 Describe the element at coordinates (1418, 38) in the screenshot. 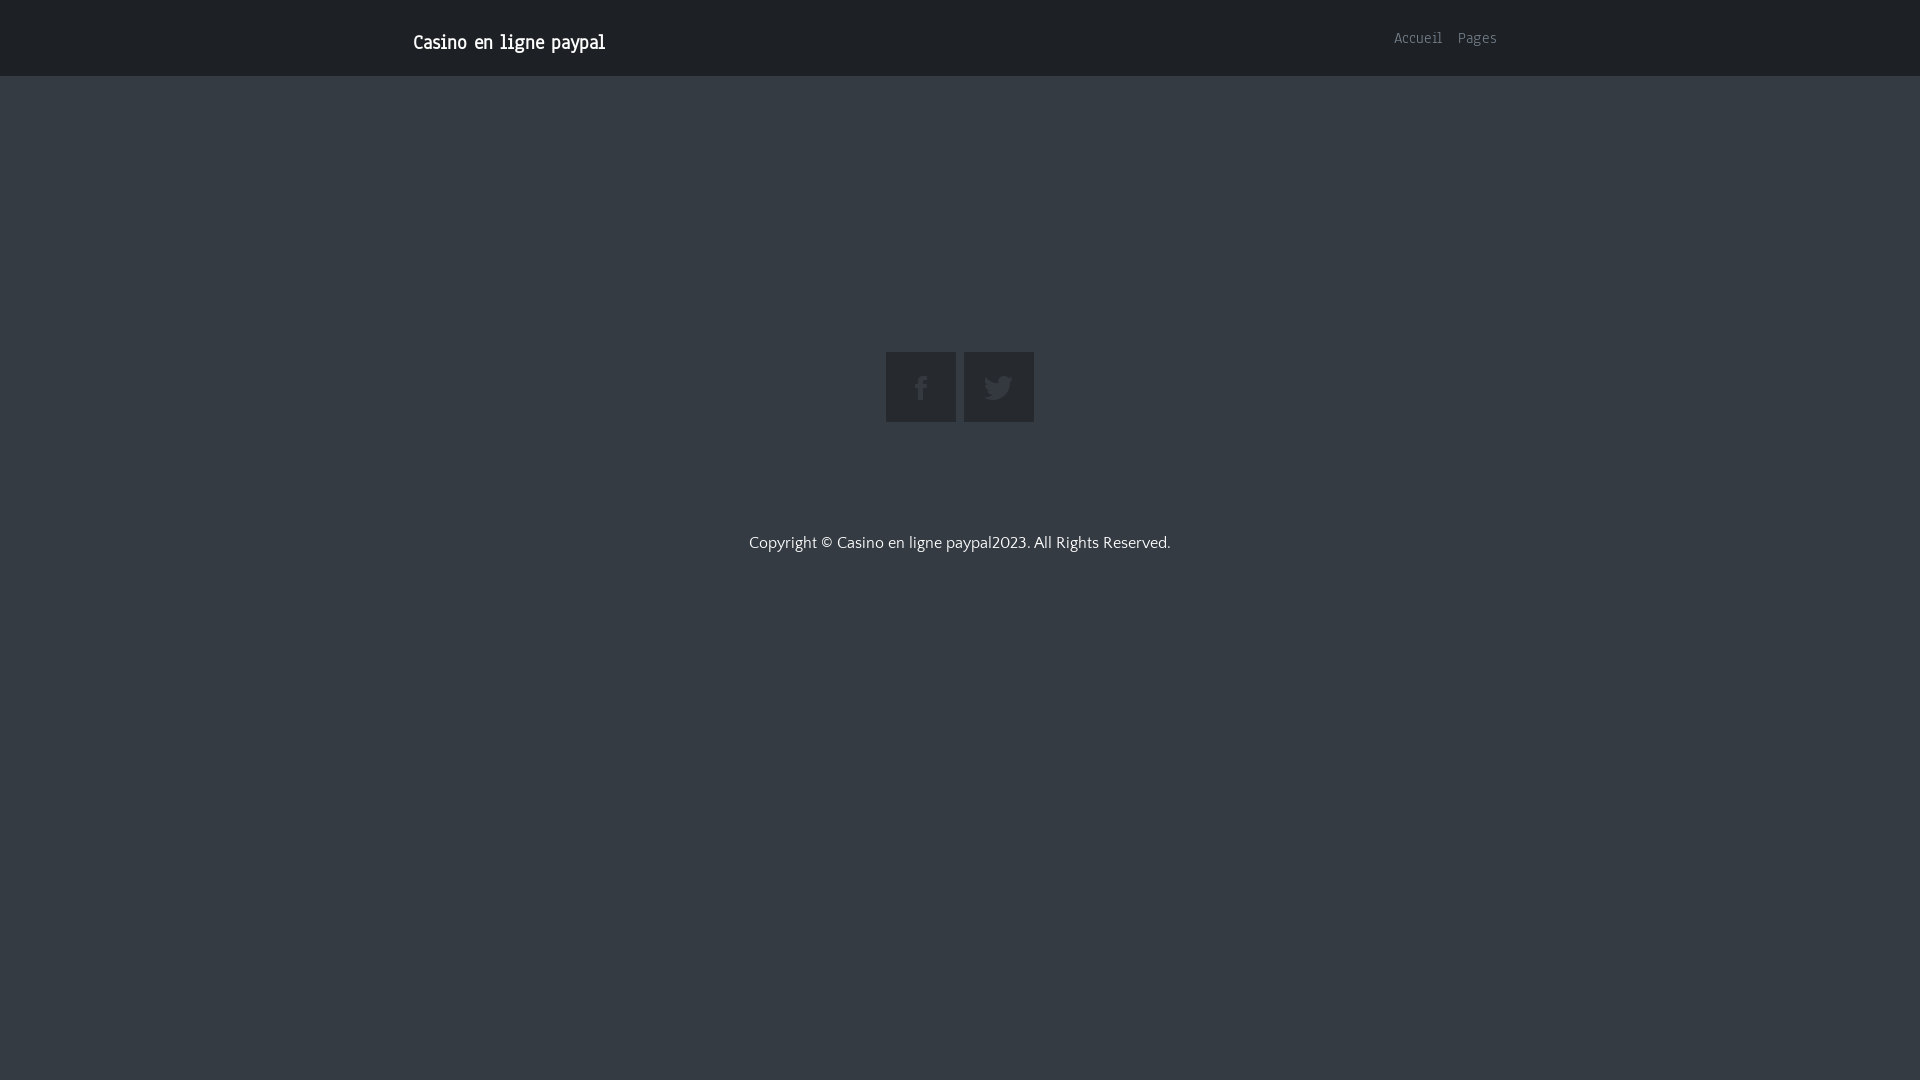

I see `Accueil` at that location.